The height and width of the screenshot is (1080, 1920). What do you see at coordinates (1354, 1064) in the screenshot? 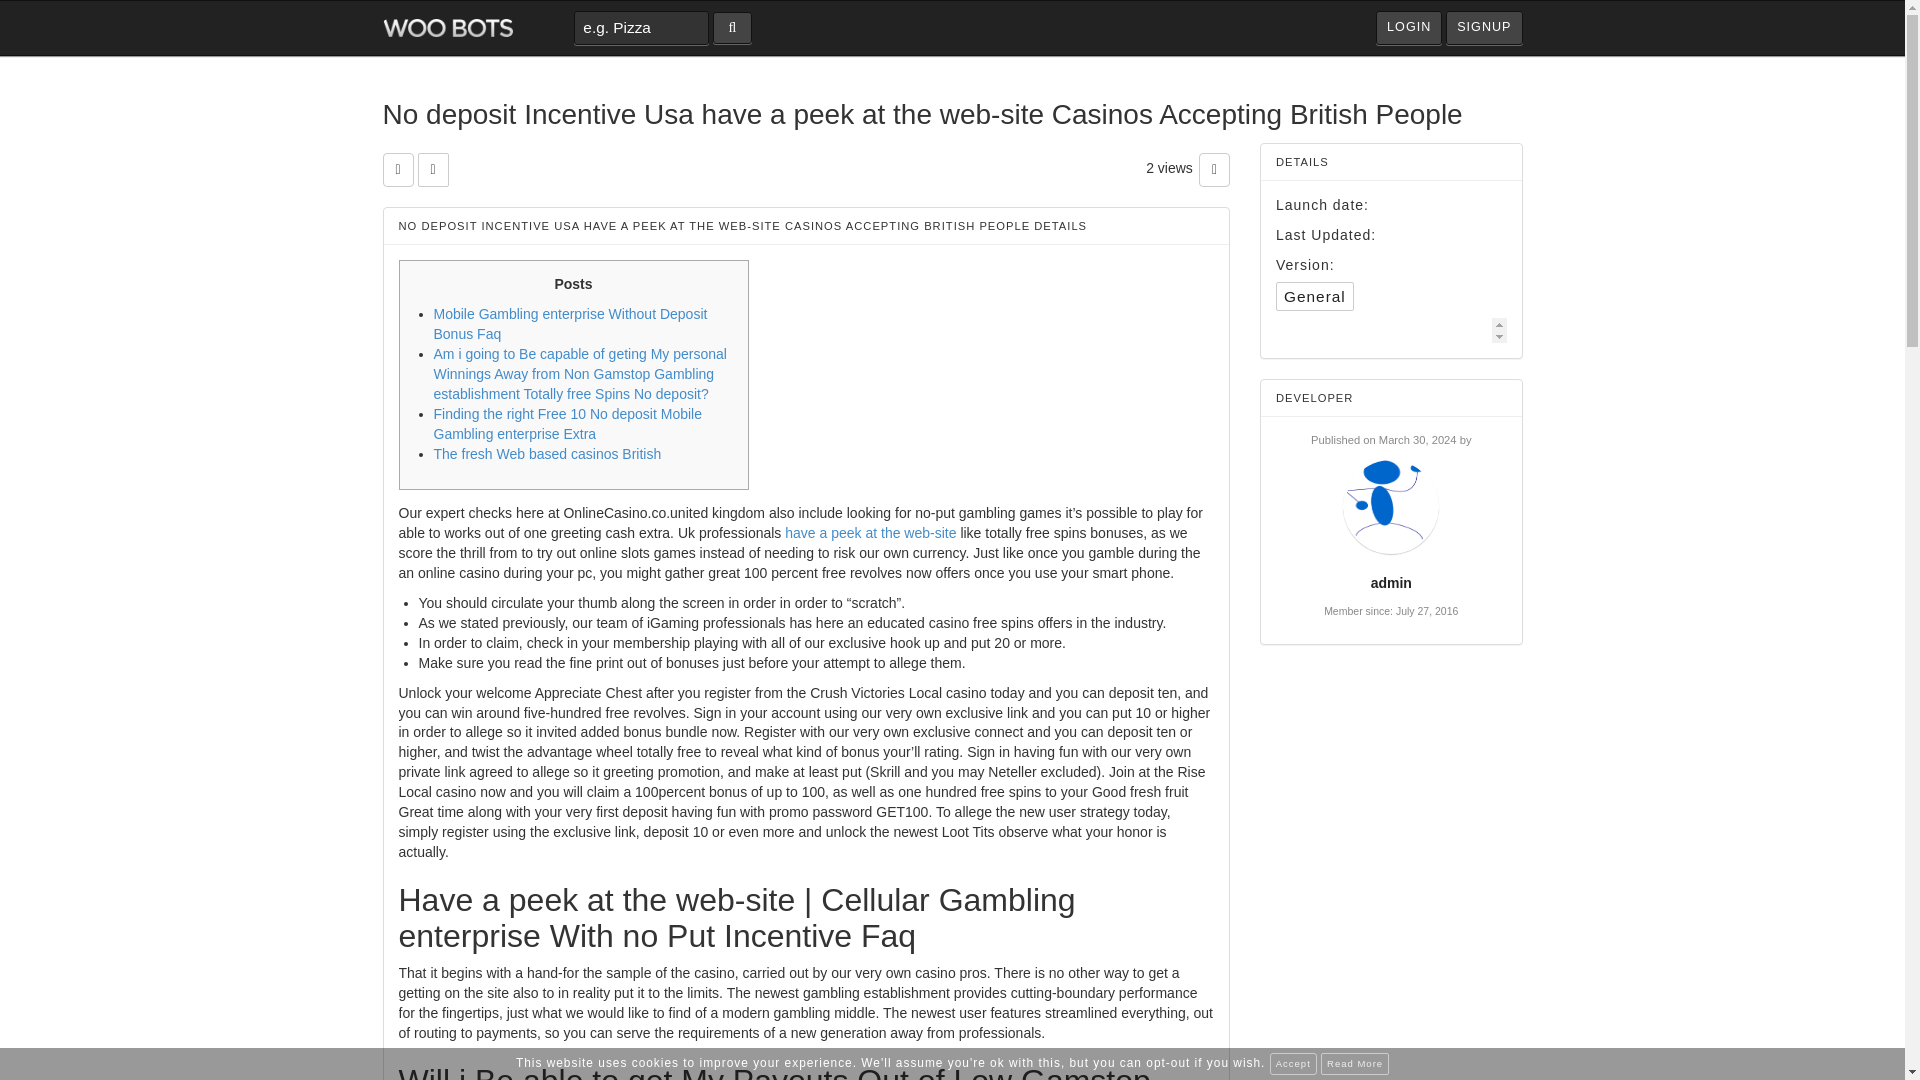
I see `Read More` at bounding box center [1354, 1064].